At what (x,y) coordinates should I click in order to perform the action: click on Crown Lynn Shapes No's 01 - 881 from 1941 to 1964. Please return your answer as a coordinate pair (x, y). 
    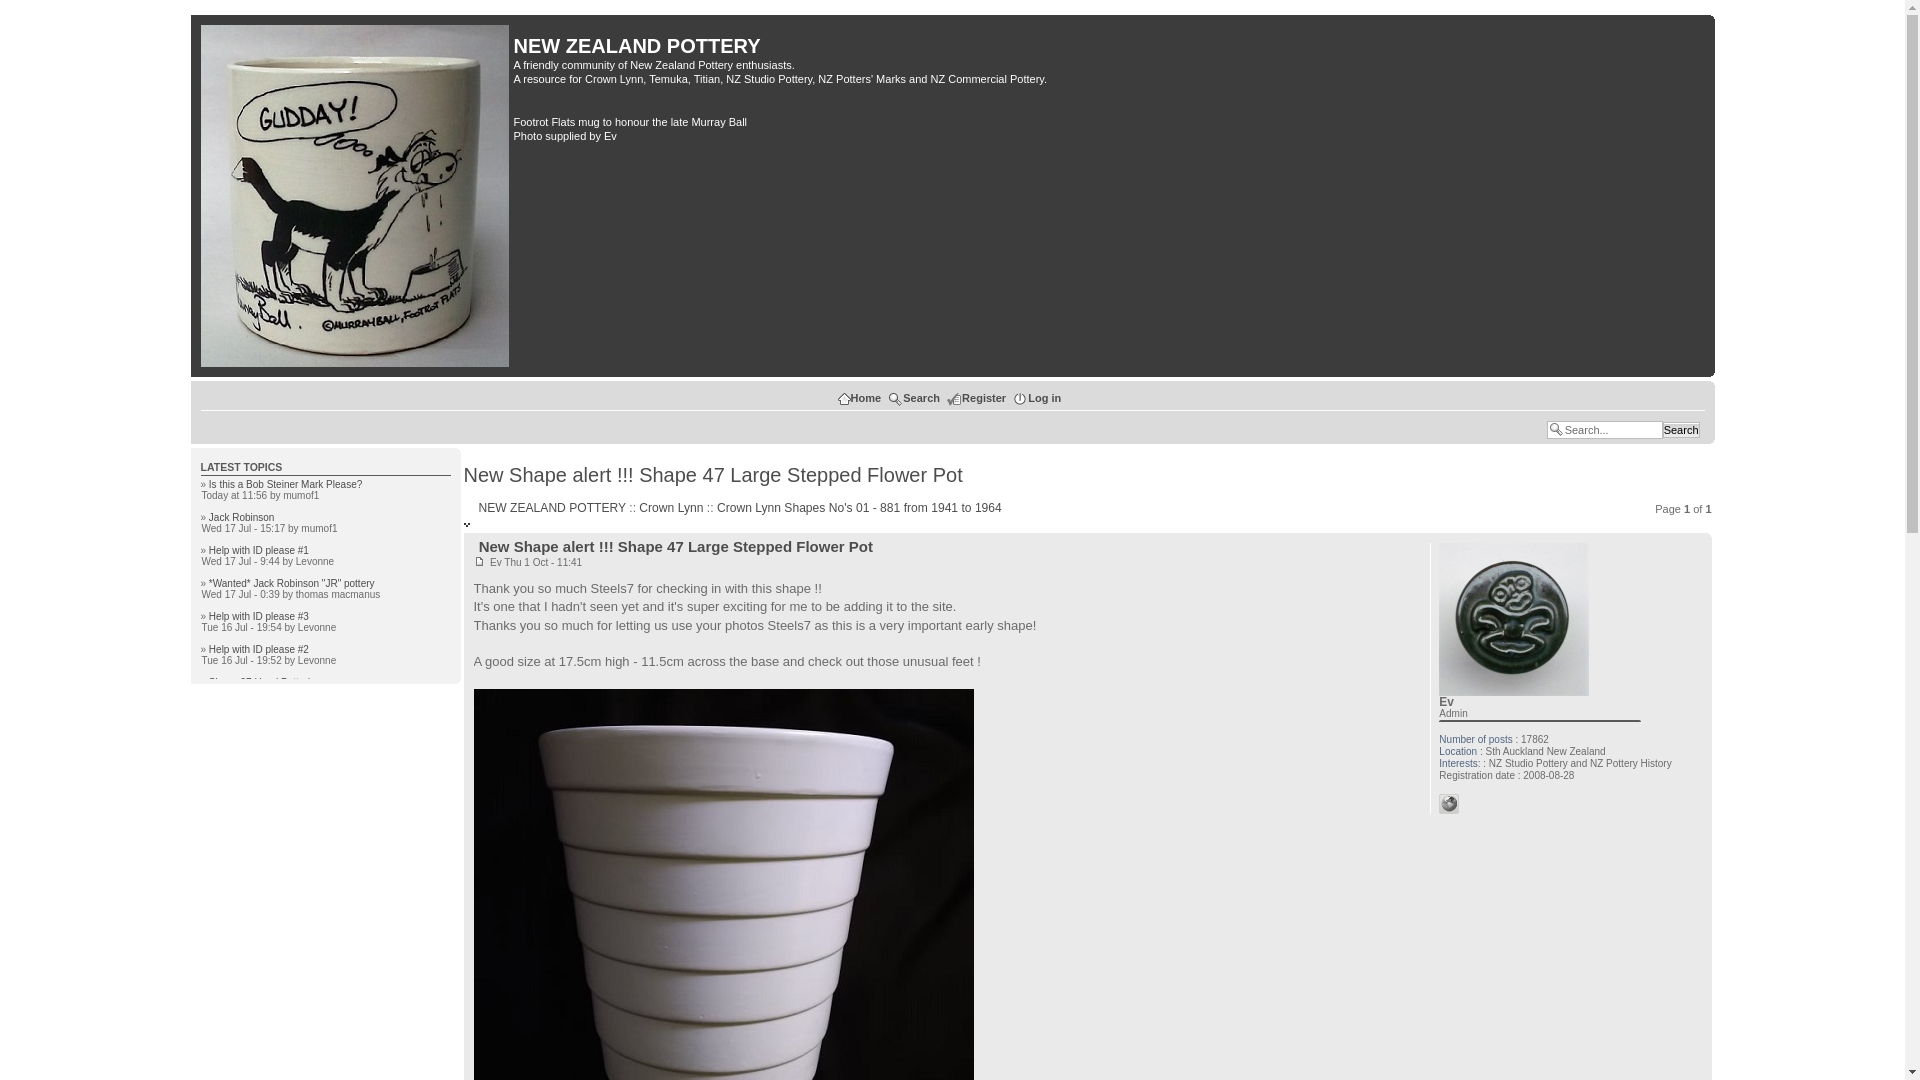
    Looking at the image, I should click on (859, 508).